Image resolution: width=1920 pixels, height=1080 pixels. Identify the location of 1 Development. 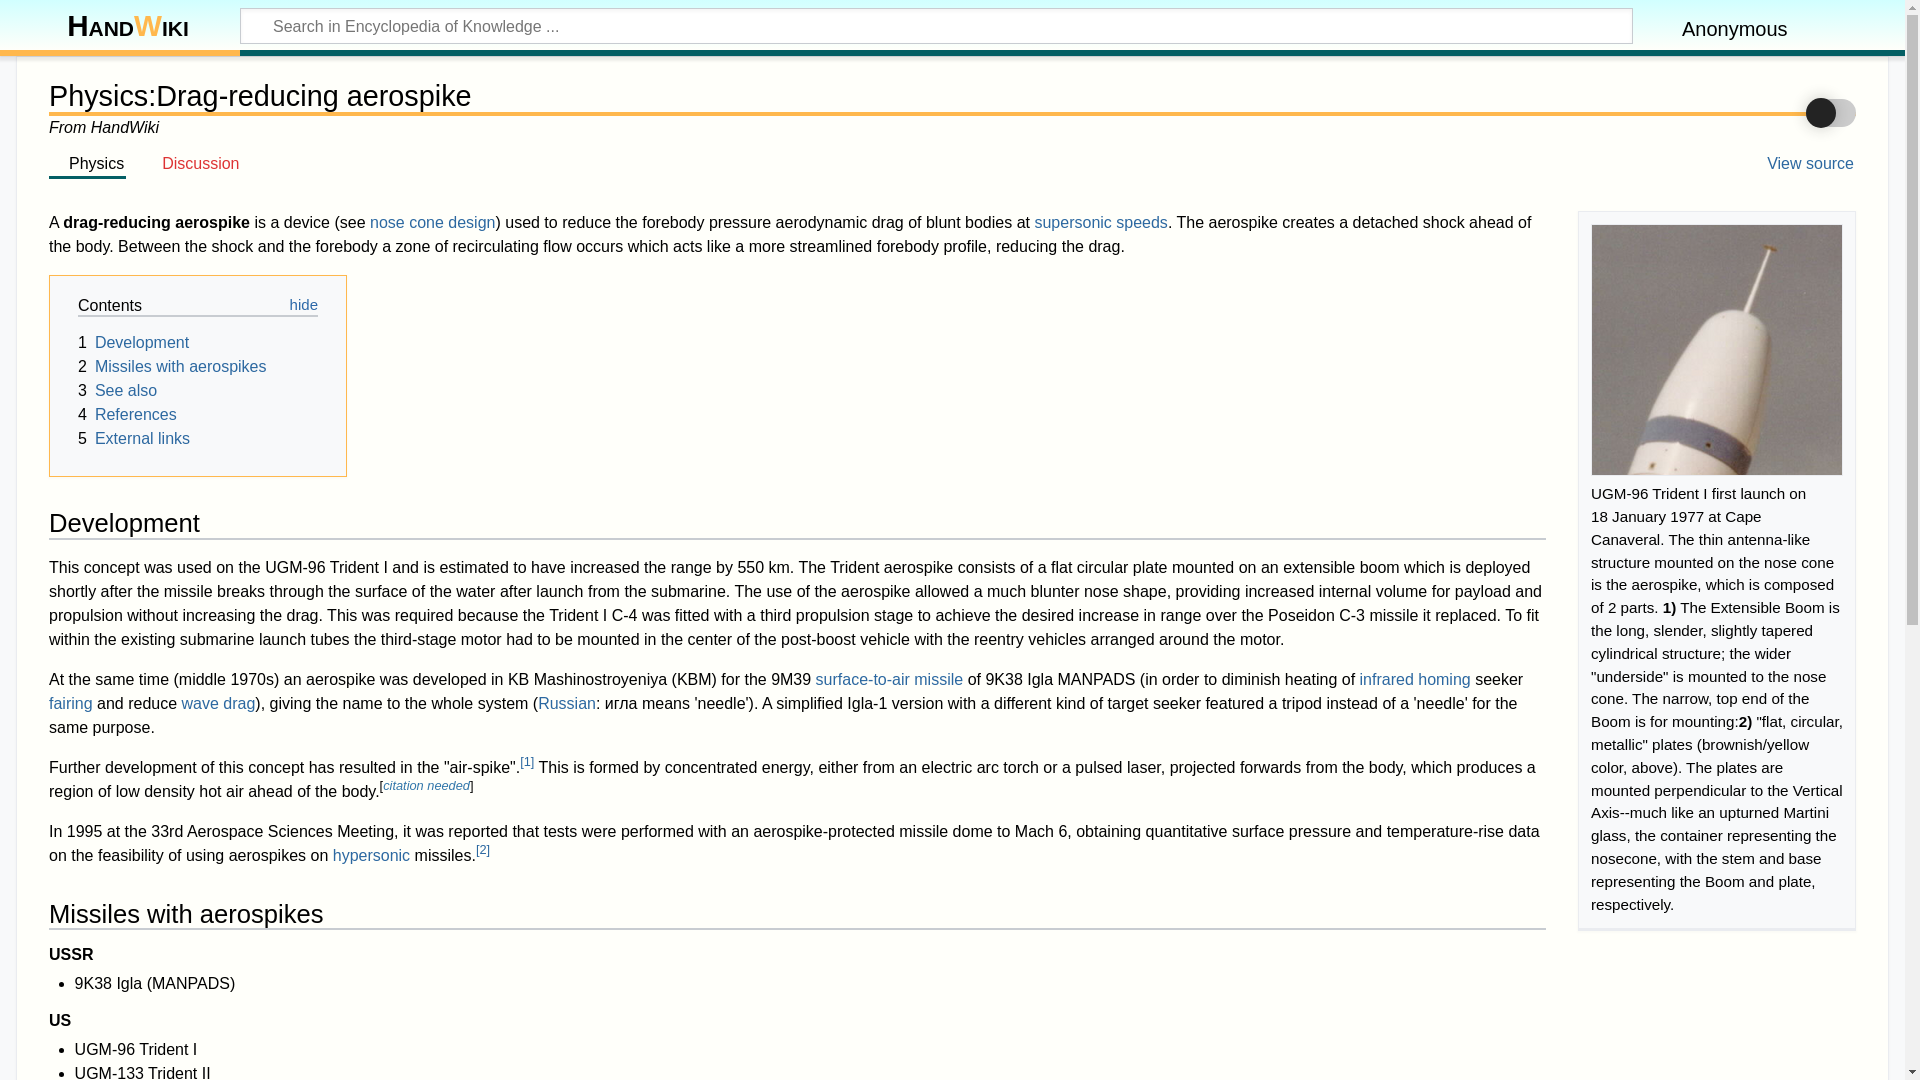
(133, 342).